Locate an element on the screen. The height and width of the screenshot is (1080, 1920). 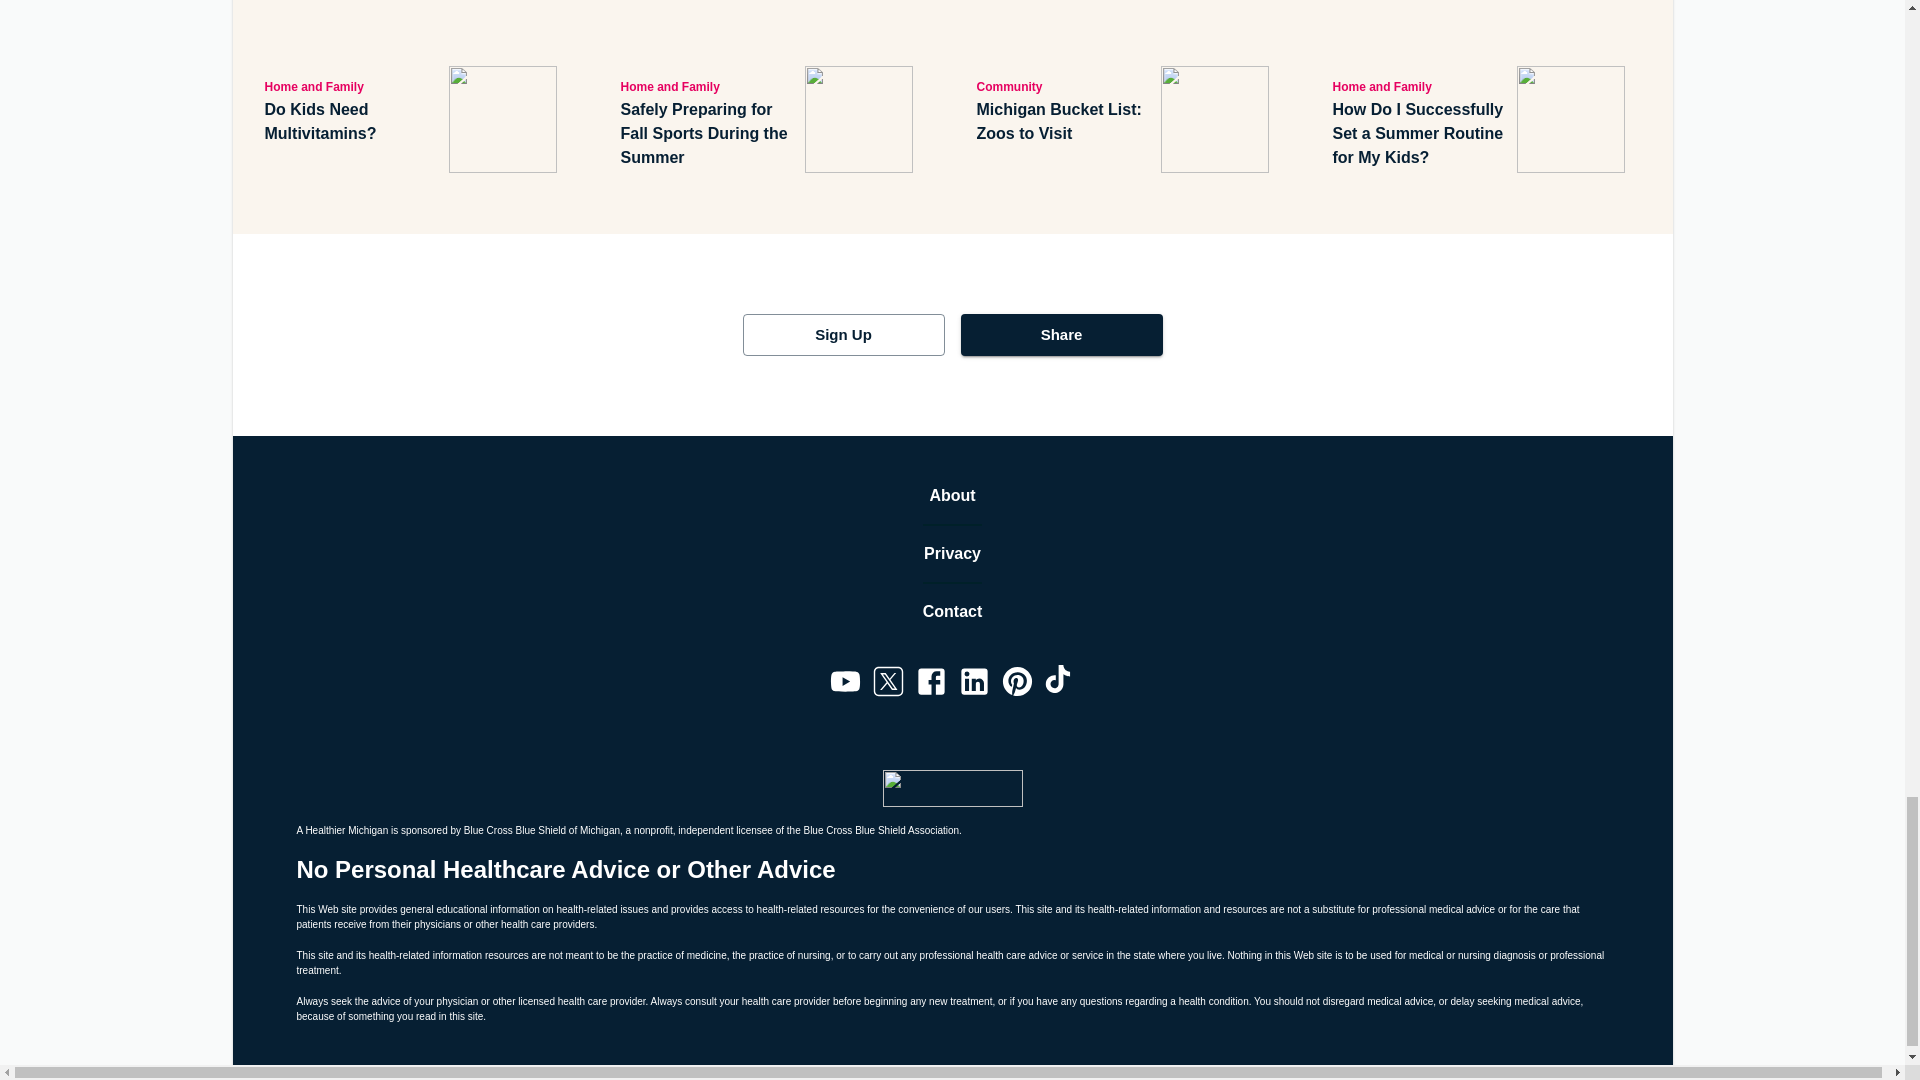
Contact is located at coordinates (953, 612).